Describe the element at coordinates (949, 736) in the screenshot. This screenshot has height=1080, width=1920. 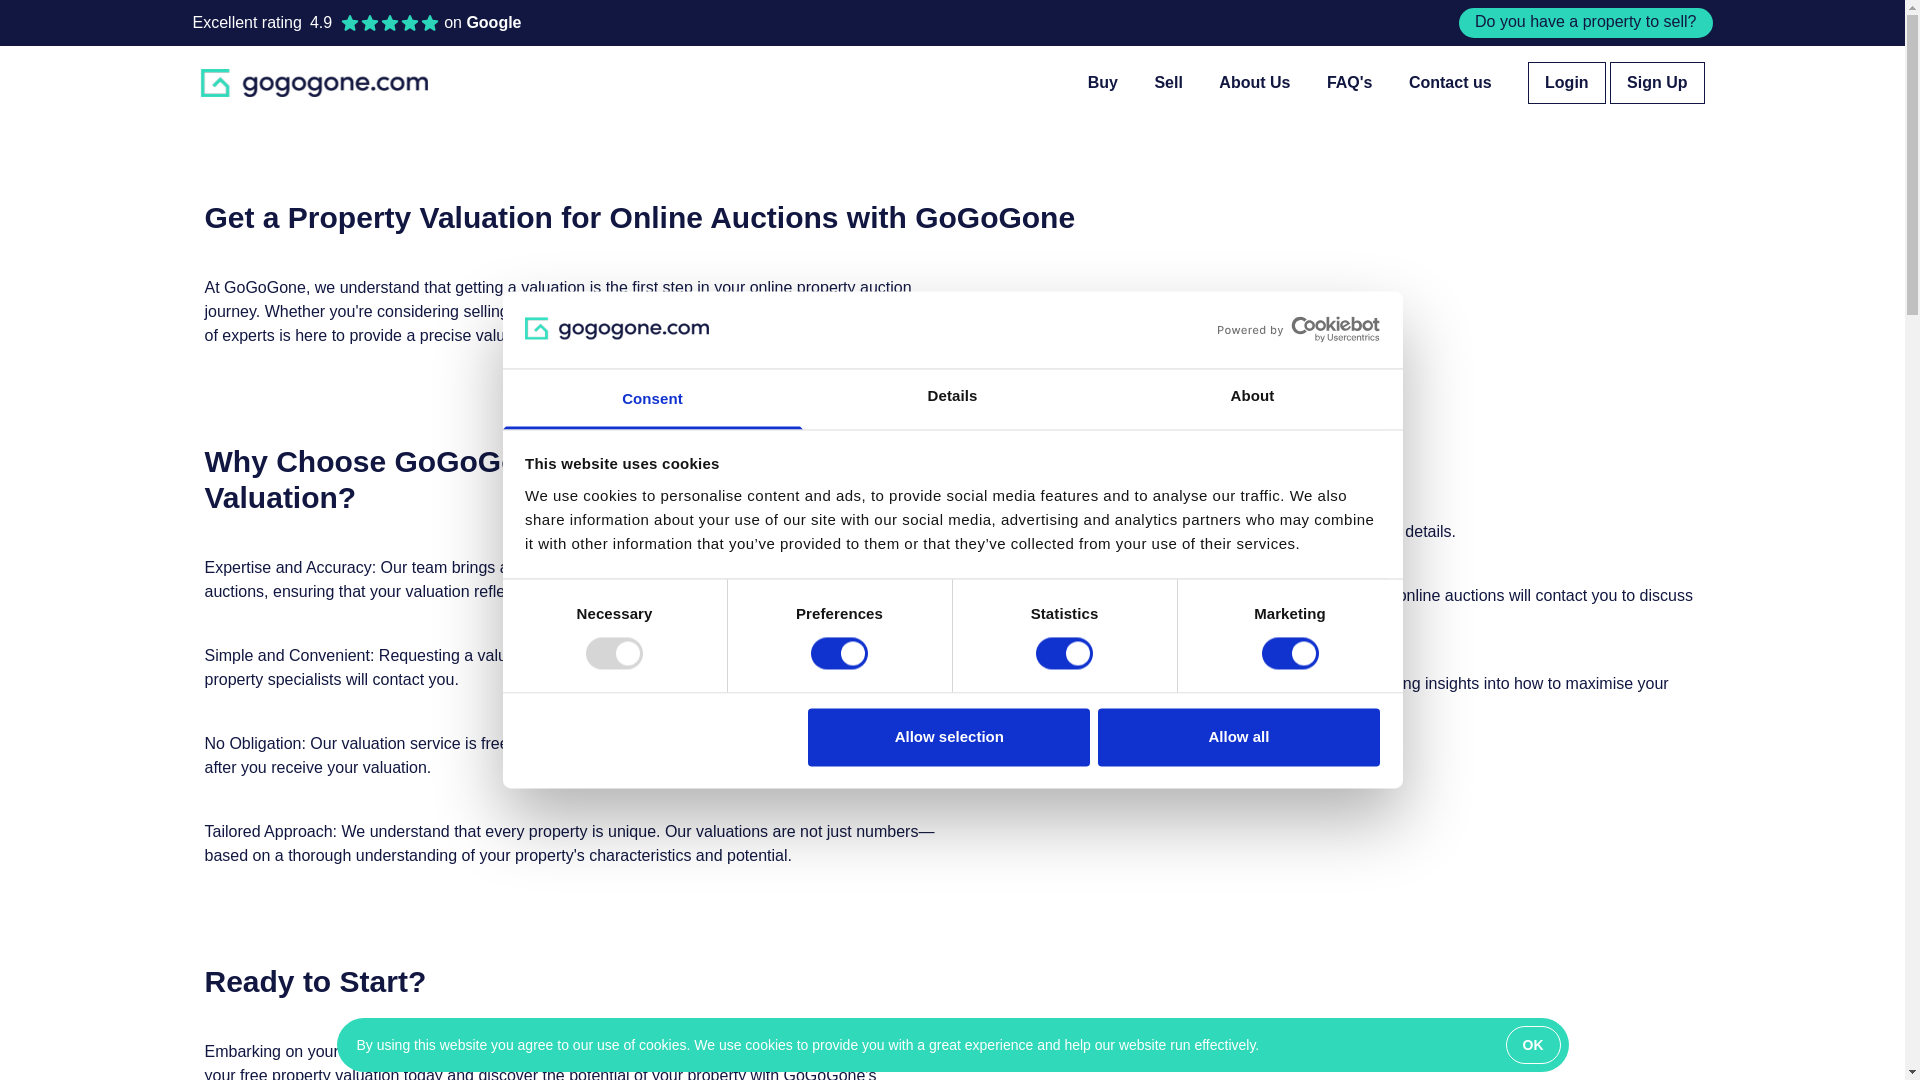
I see `Allow selection` at that location.